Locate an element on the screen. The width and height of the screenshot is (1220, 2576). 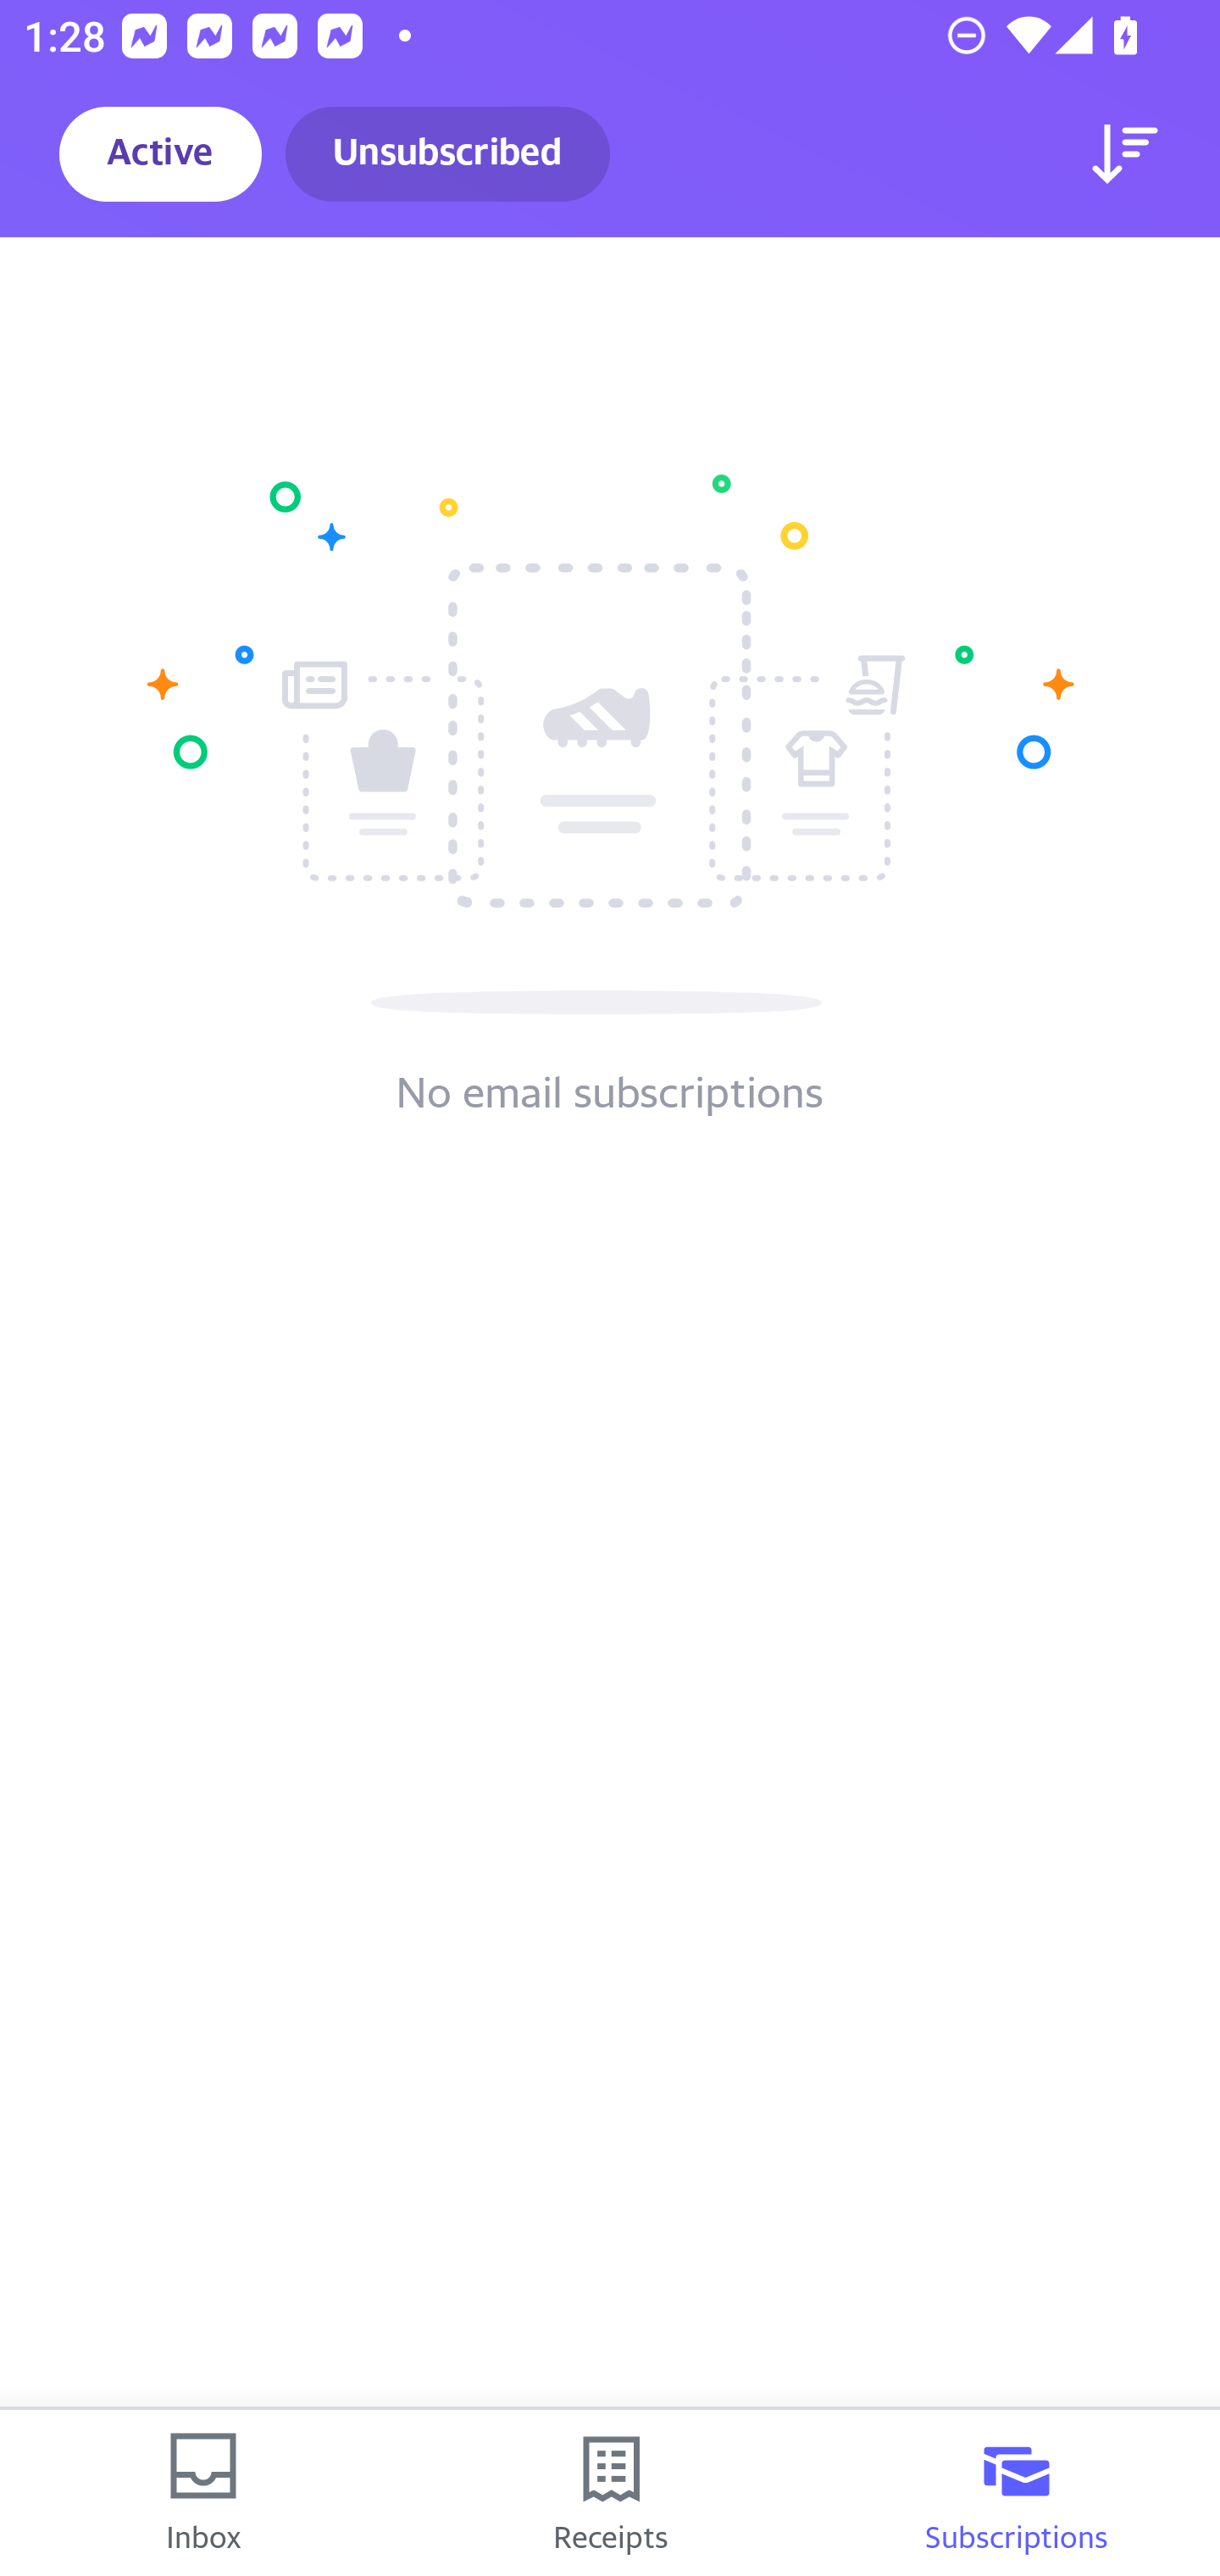
Receipts is located at coordinates (610, 2493).